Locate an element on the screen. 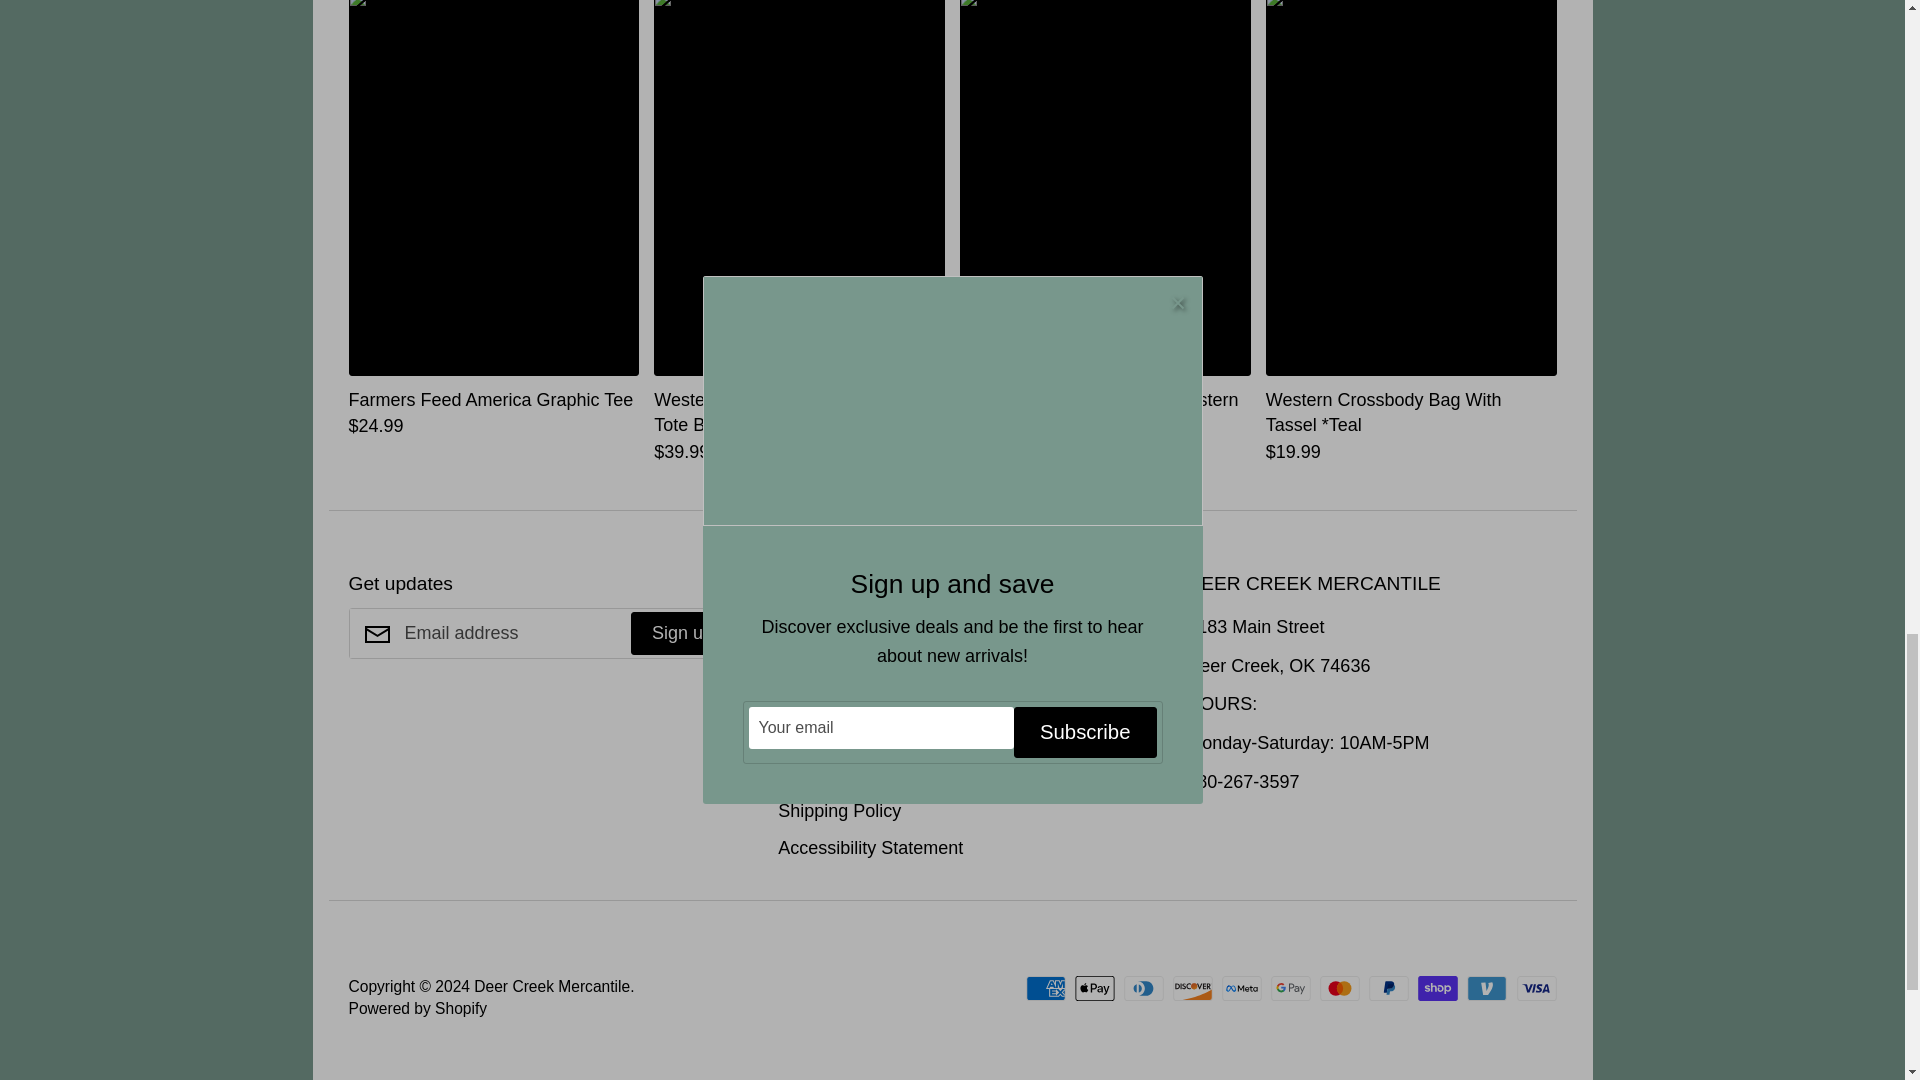 Image resolution: width=1920 pixels, height=1080 pixels. Apple Pay is located at coordinates (1095, 988).